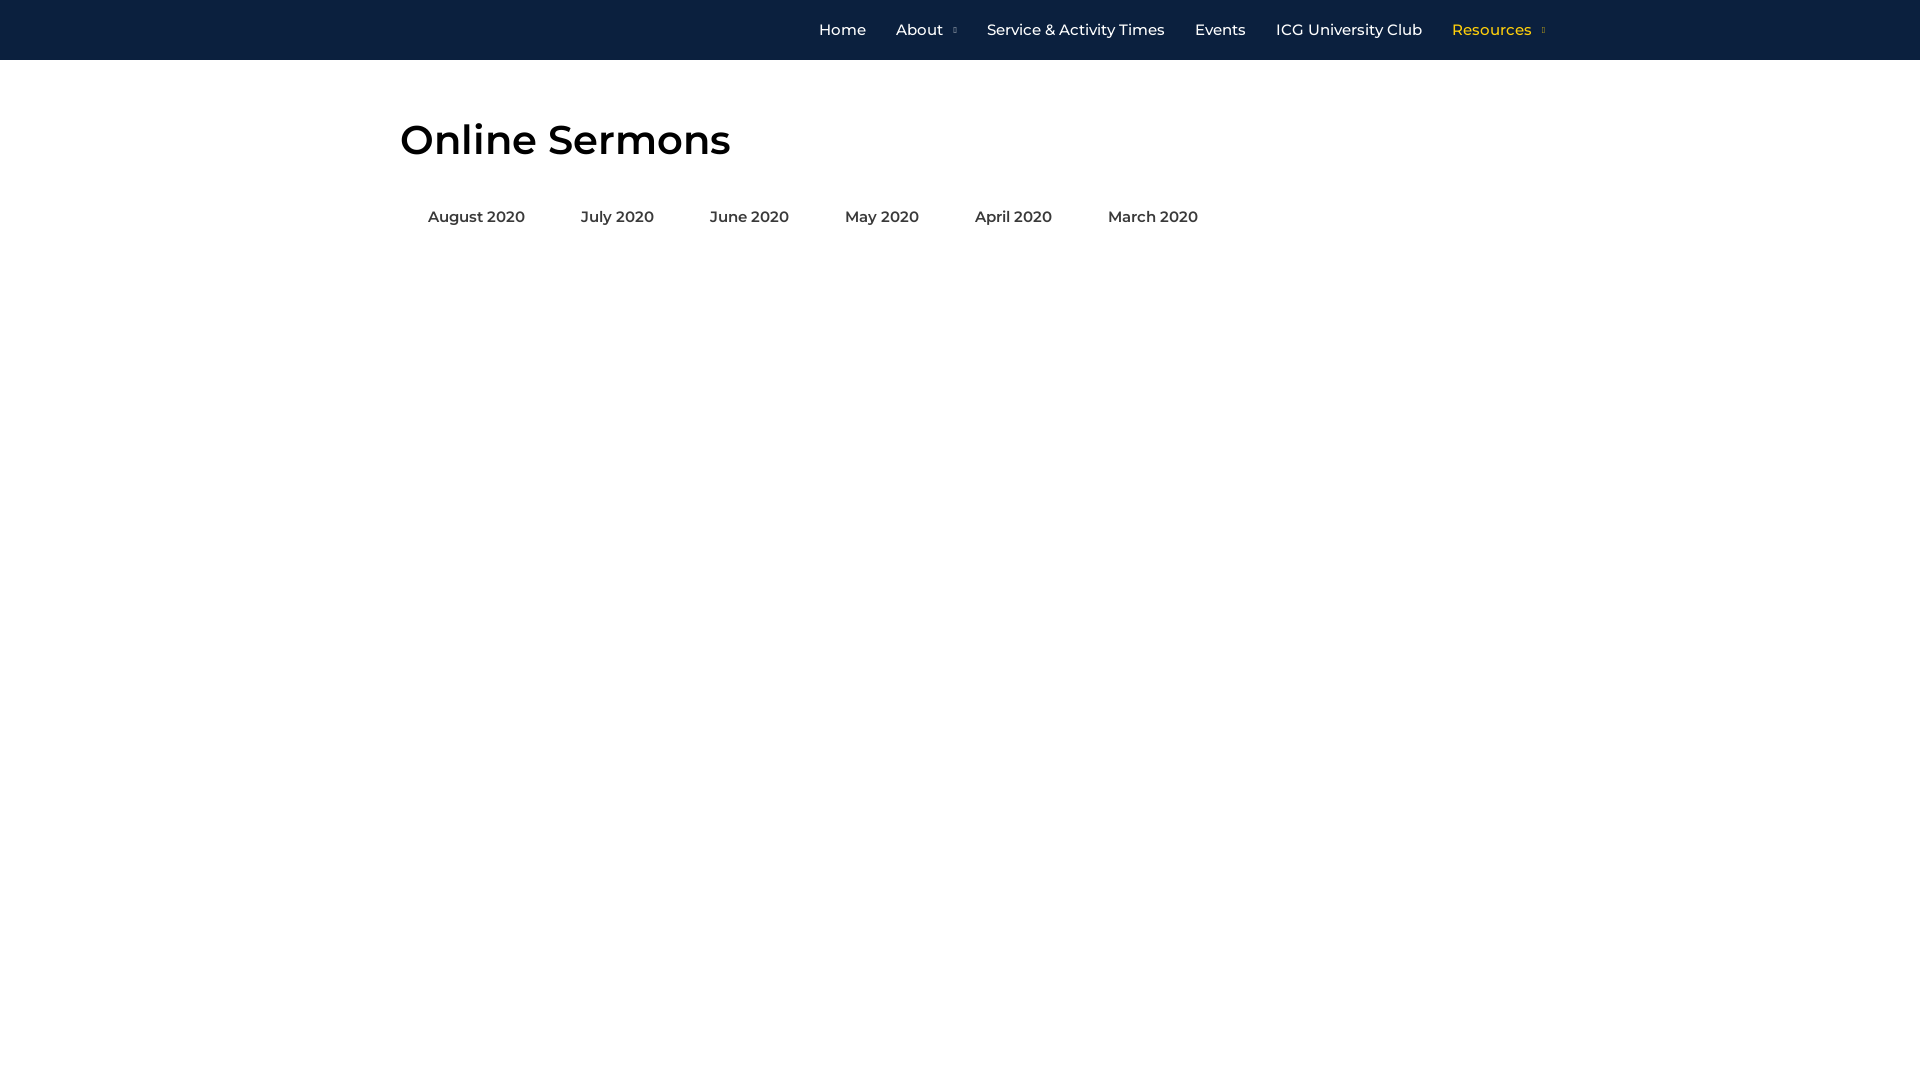  Describe the element at coordinates (926, 30) in the screenshot. I see `About` at that location.